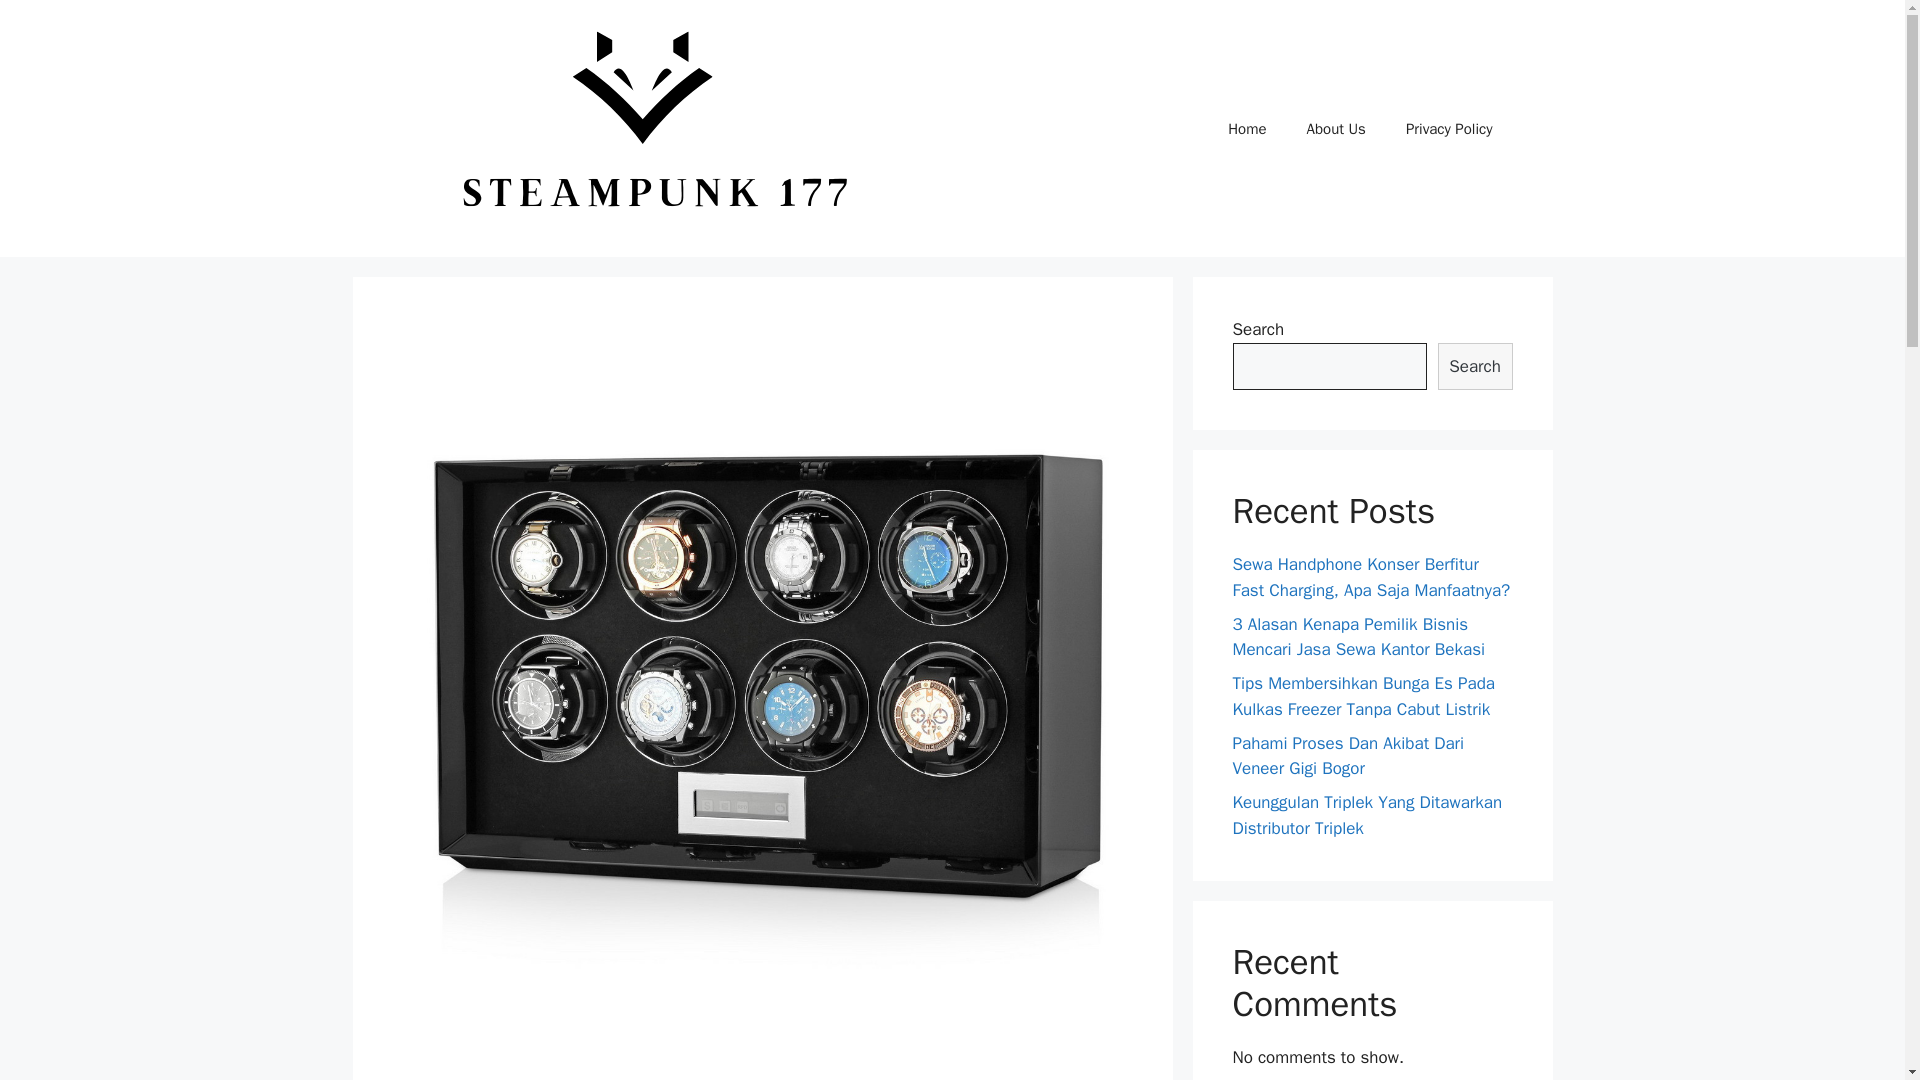  I want to click on Home, so click(1246, 128).